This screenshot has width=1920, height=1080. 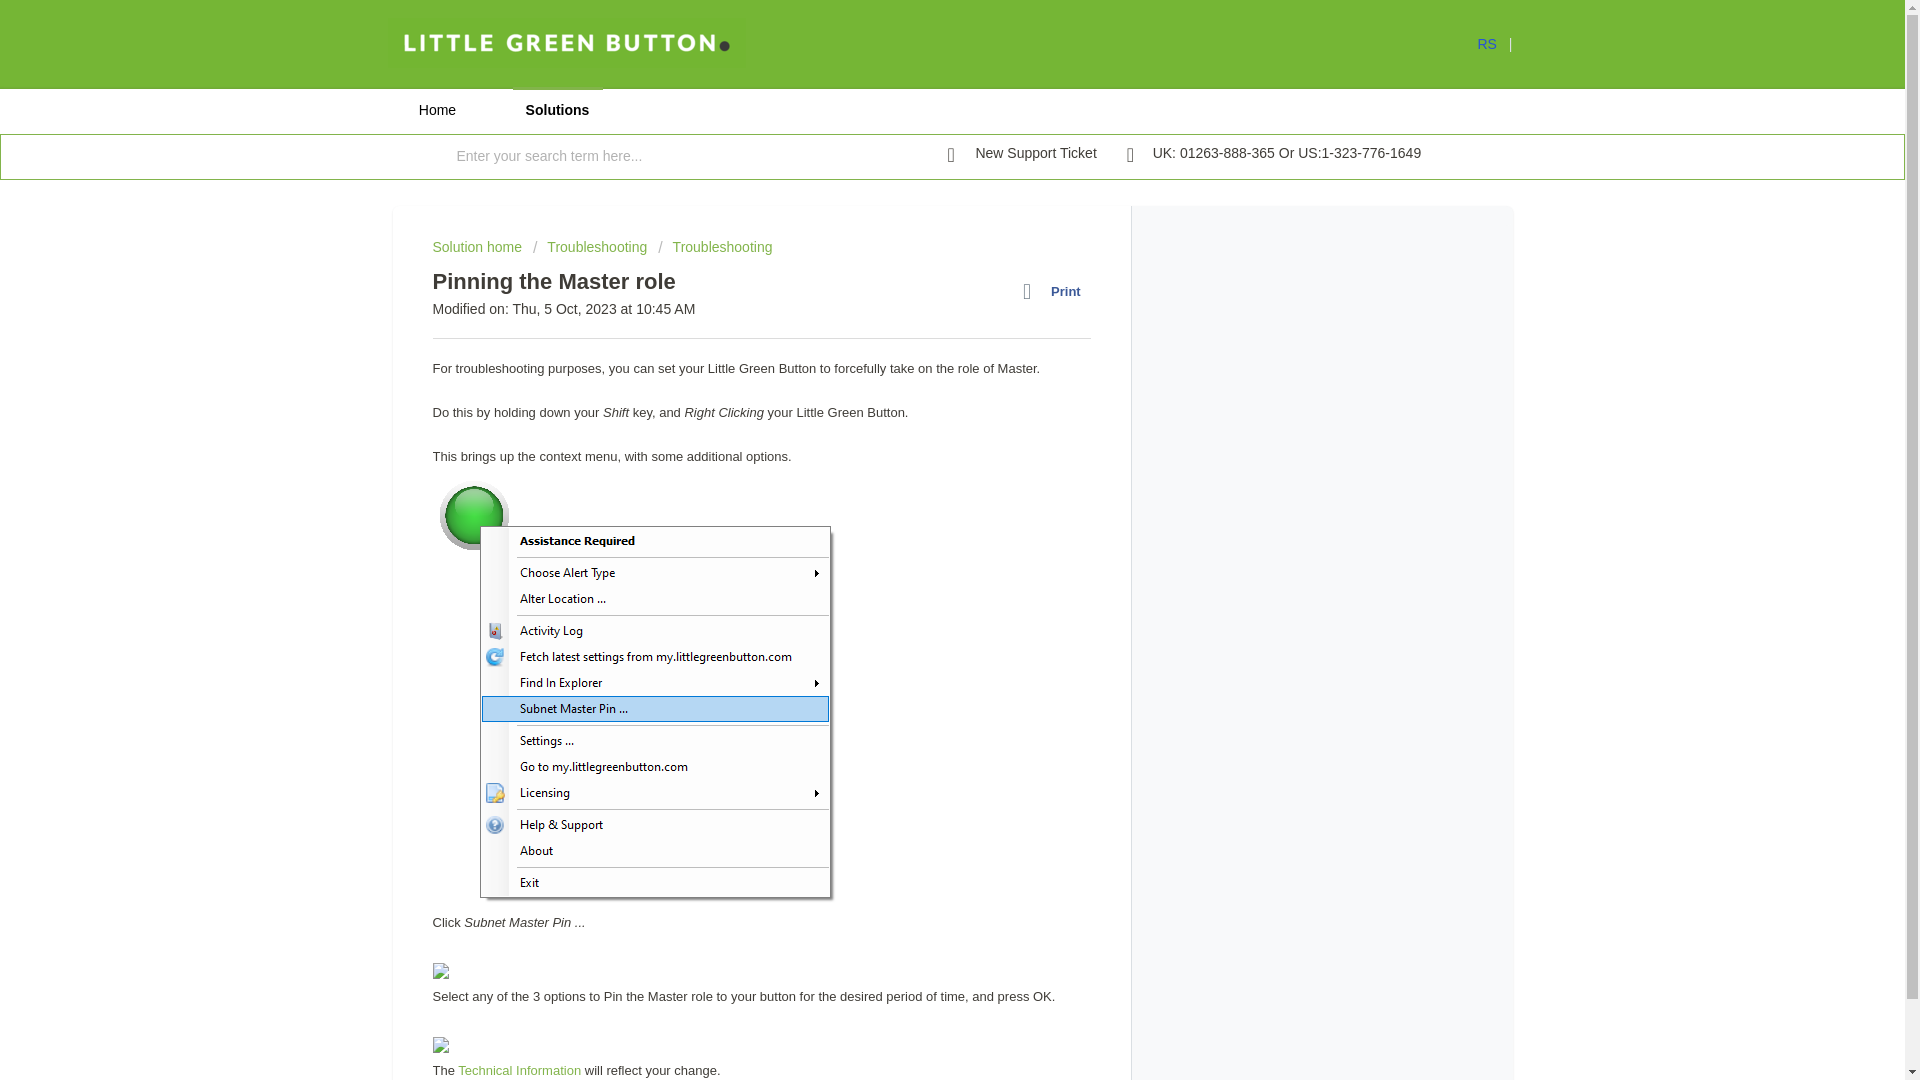 I want to click on UK: 01263-888-365 Or US:1-323-776-1649, so click(x=1274, y=154).